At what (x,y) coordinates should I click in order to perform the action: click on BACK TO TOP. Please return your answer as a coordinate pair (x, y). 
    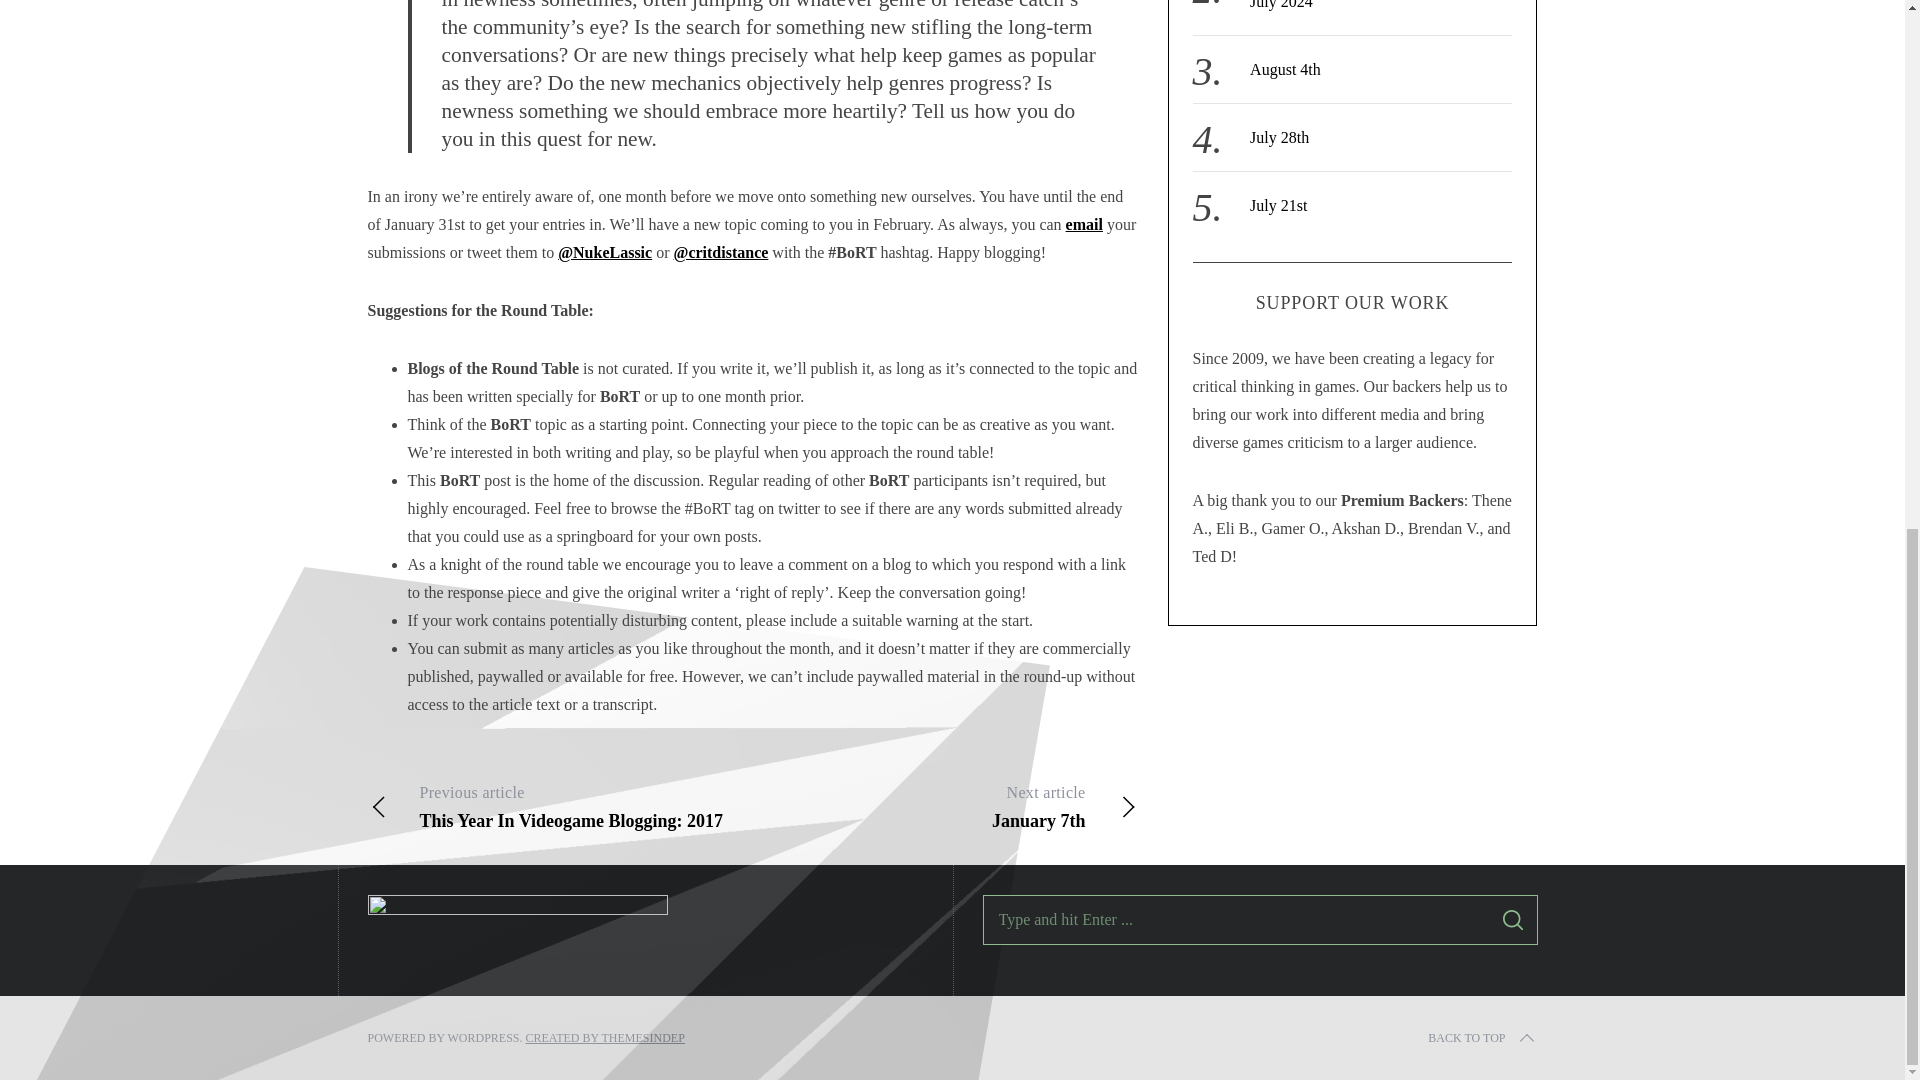
    Looking at the image, I should click on (1482, 1038).